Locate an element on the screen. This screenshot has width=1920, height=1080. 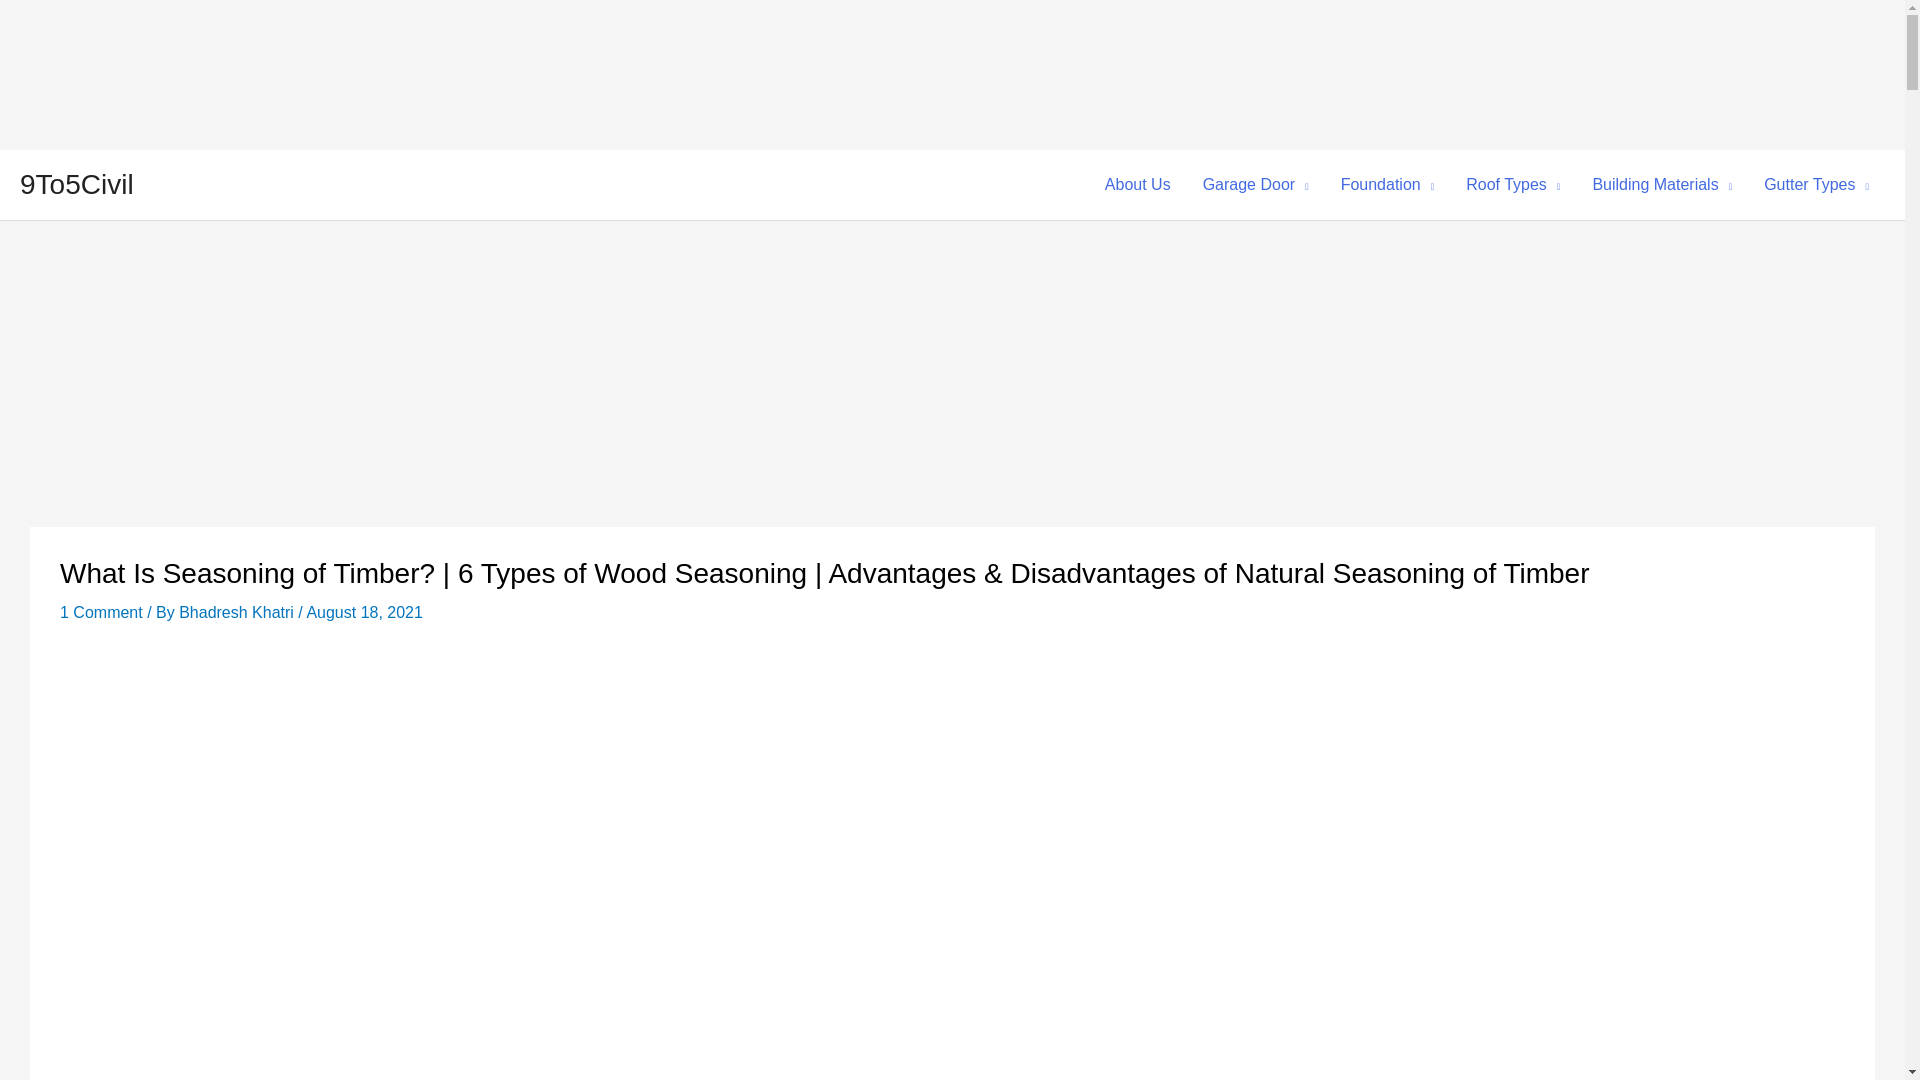
9To5Civil is located at coordinates (76, 184).